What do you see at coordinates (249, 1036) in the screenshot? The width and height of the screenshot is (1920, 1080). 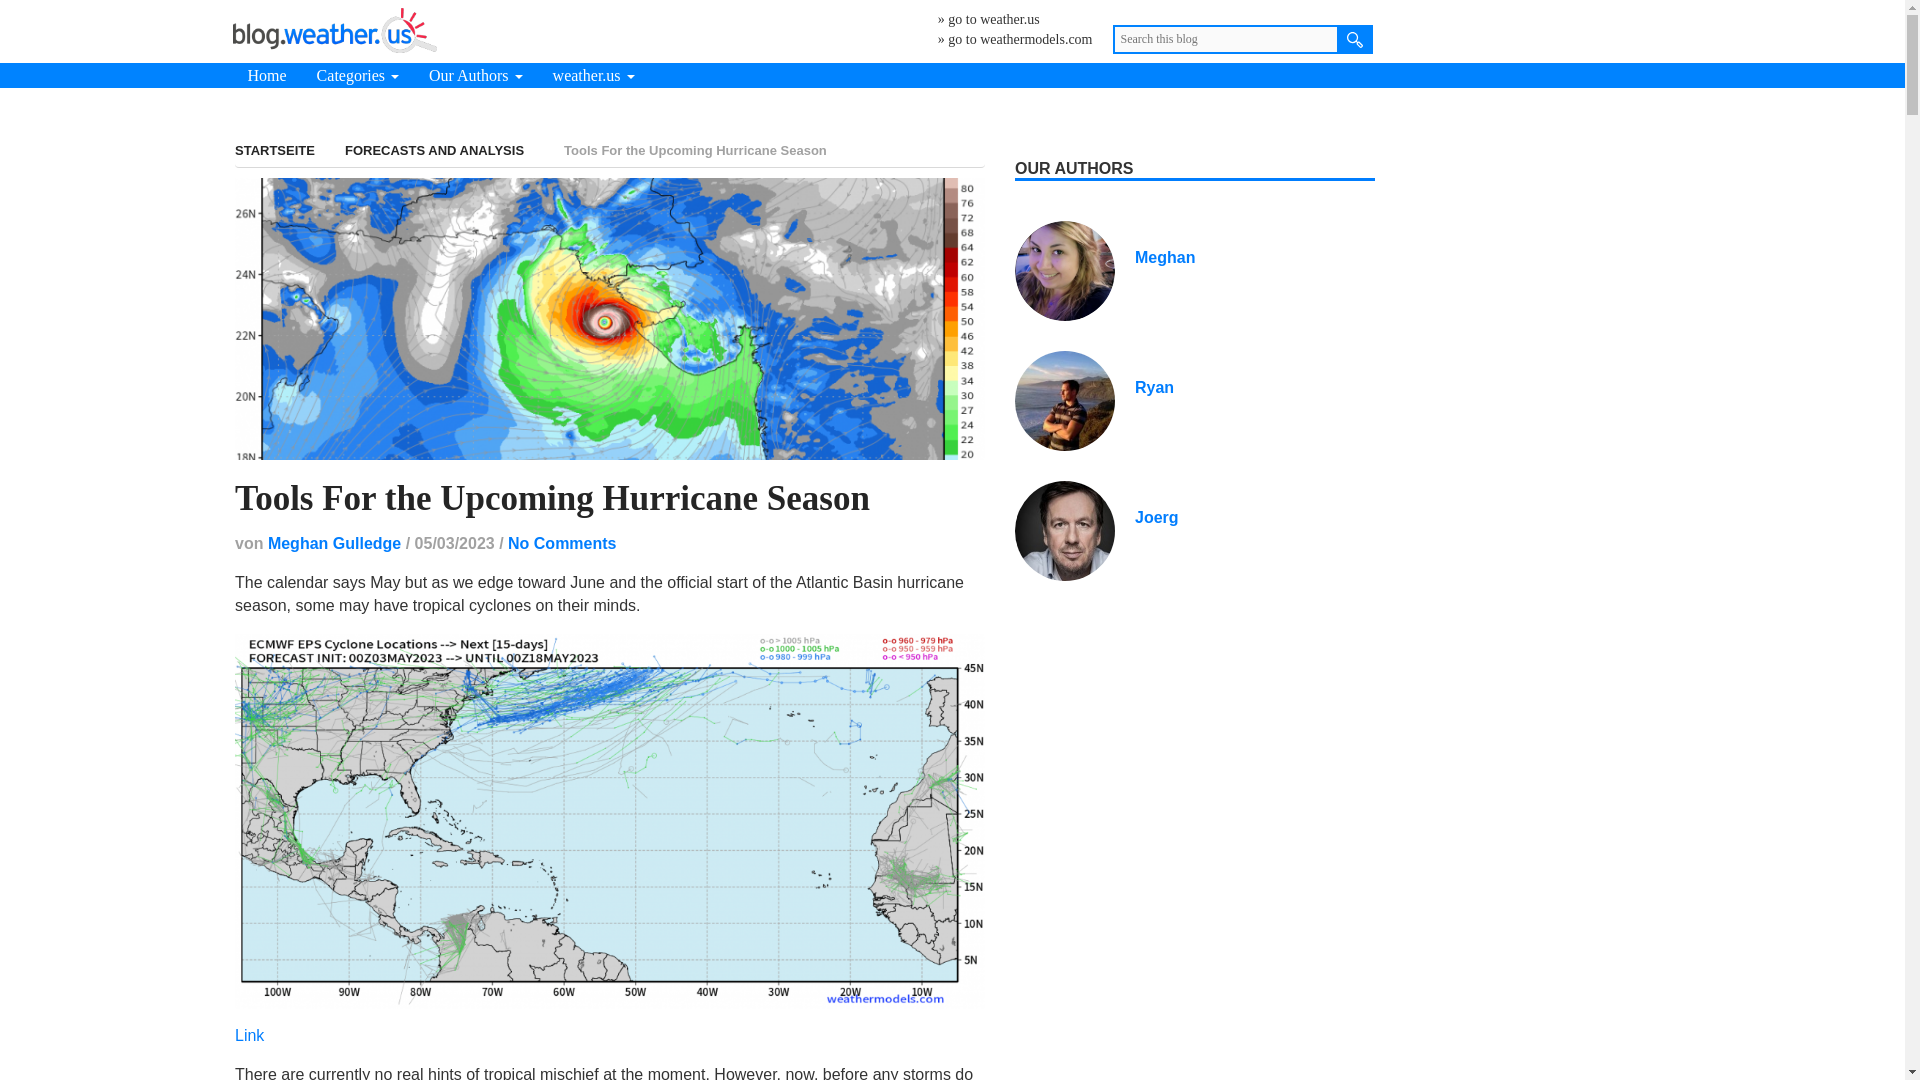 I see `Link` at bounding box center [249, 1036].